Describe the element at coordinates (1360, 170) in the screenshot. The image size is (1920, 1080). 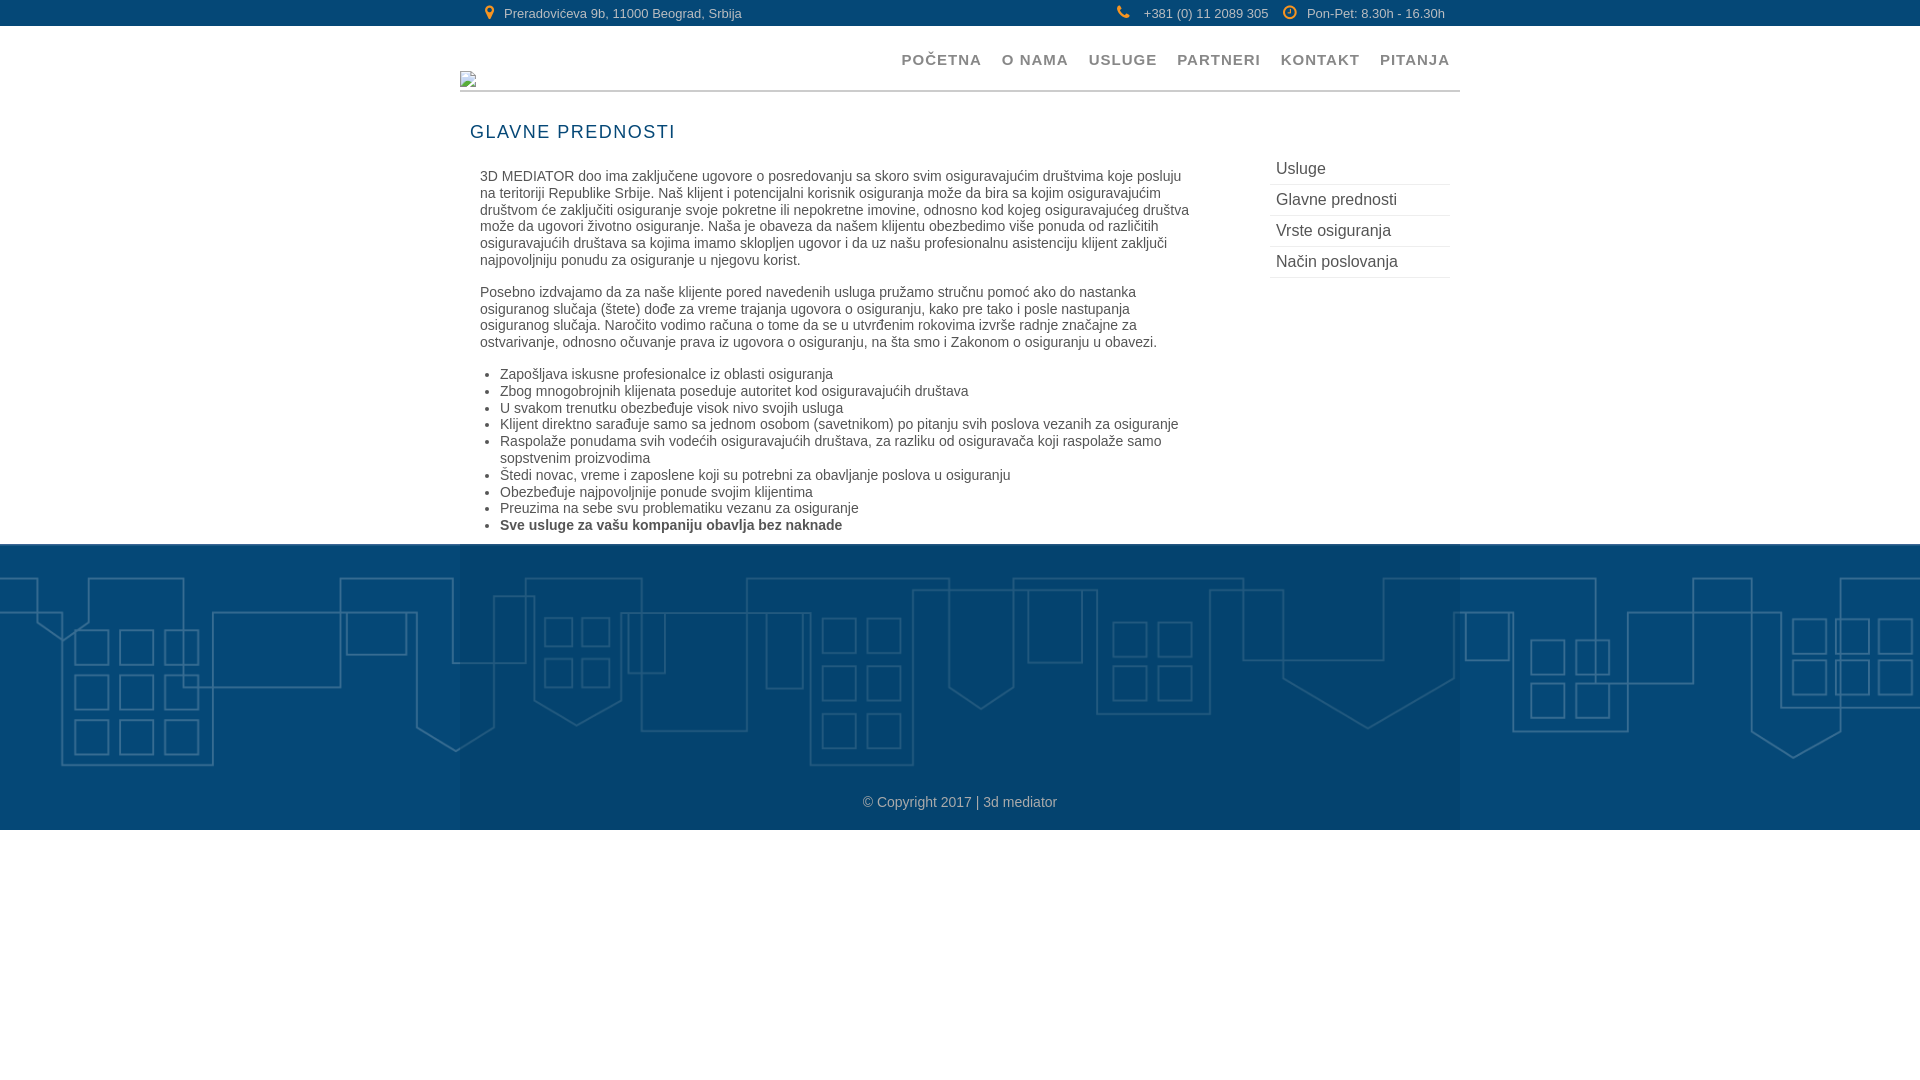
I see `Usluge` at that location.